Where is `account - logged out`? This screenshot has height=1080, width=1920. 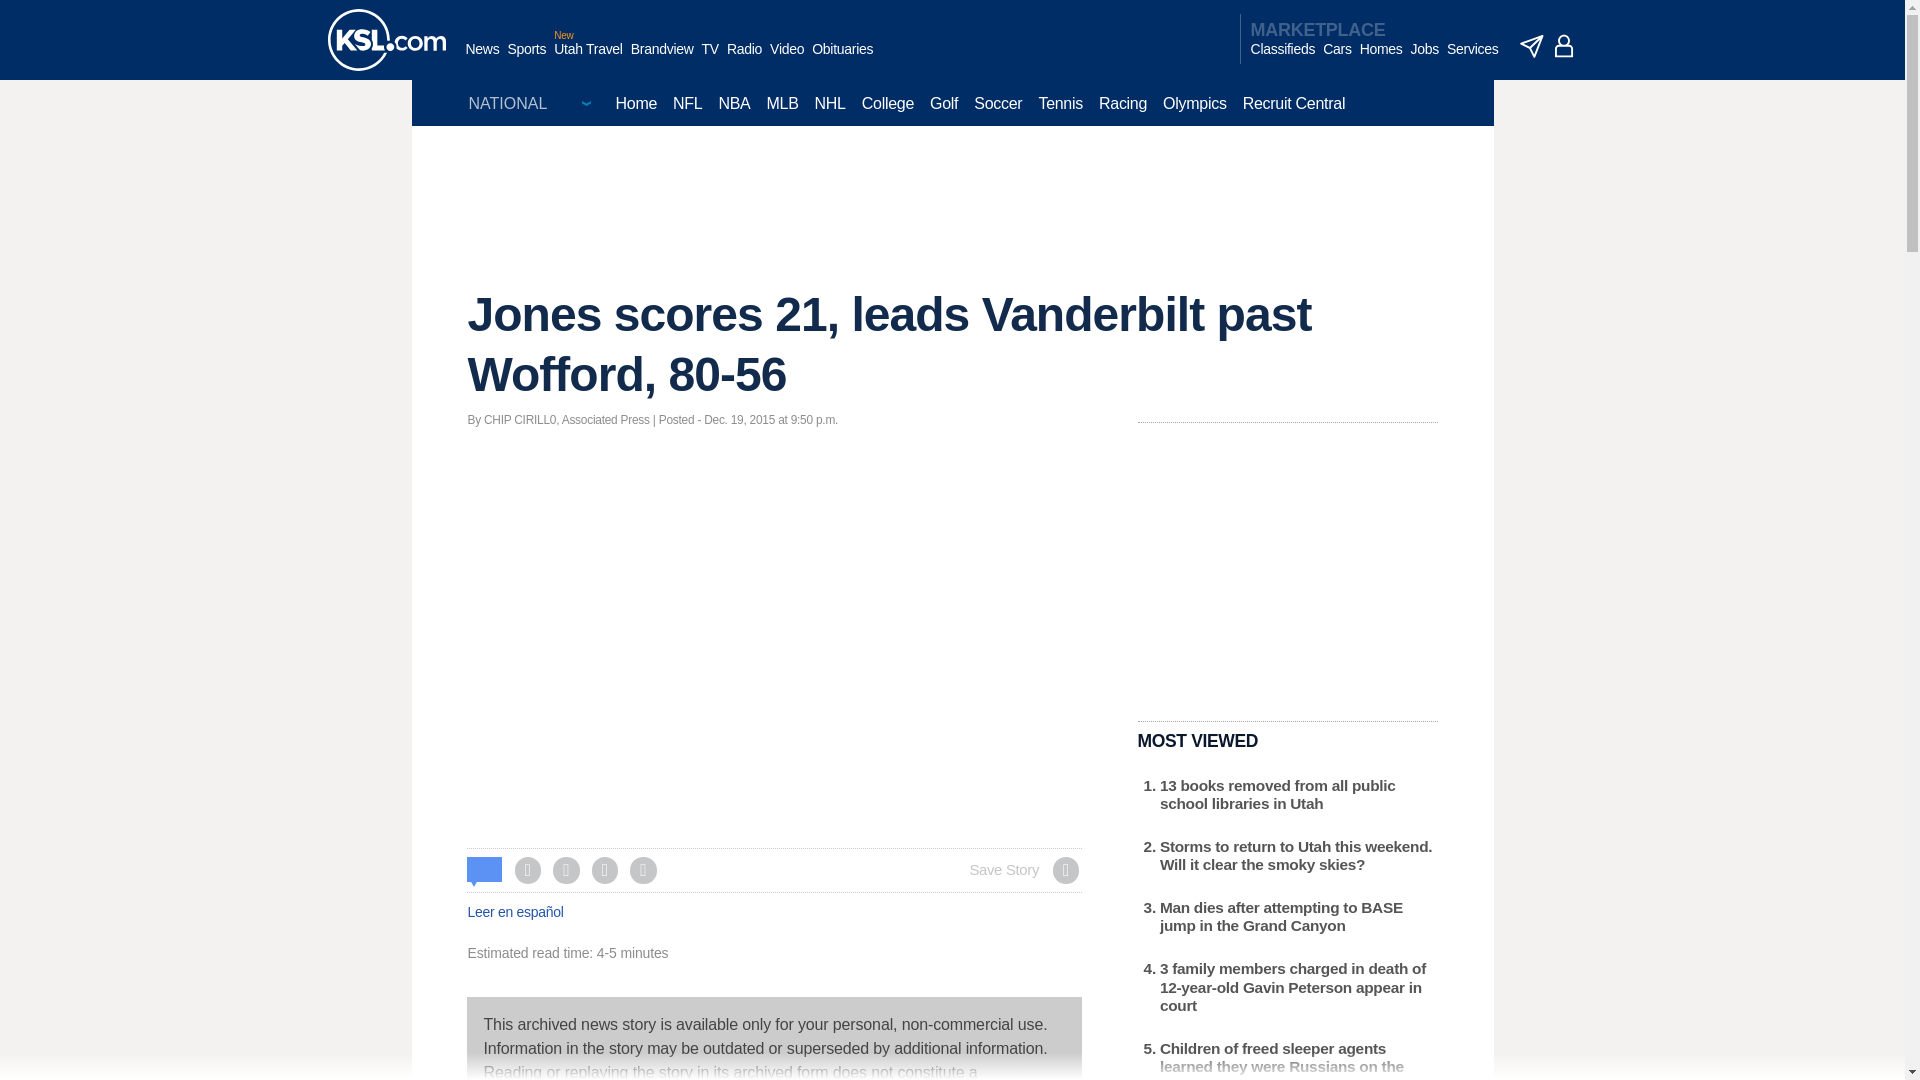 account - logged out is located at coordinates (1564, 46).